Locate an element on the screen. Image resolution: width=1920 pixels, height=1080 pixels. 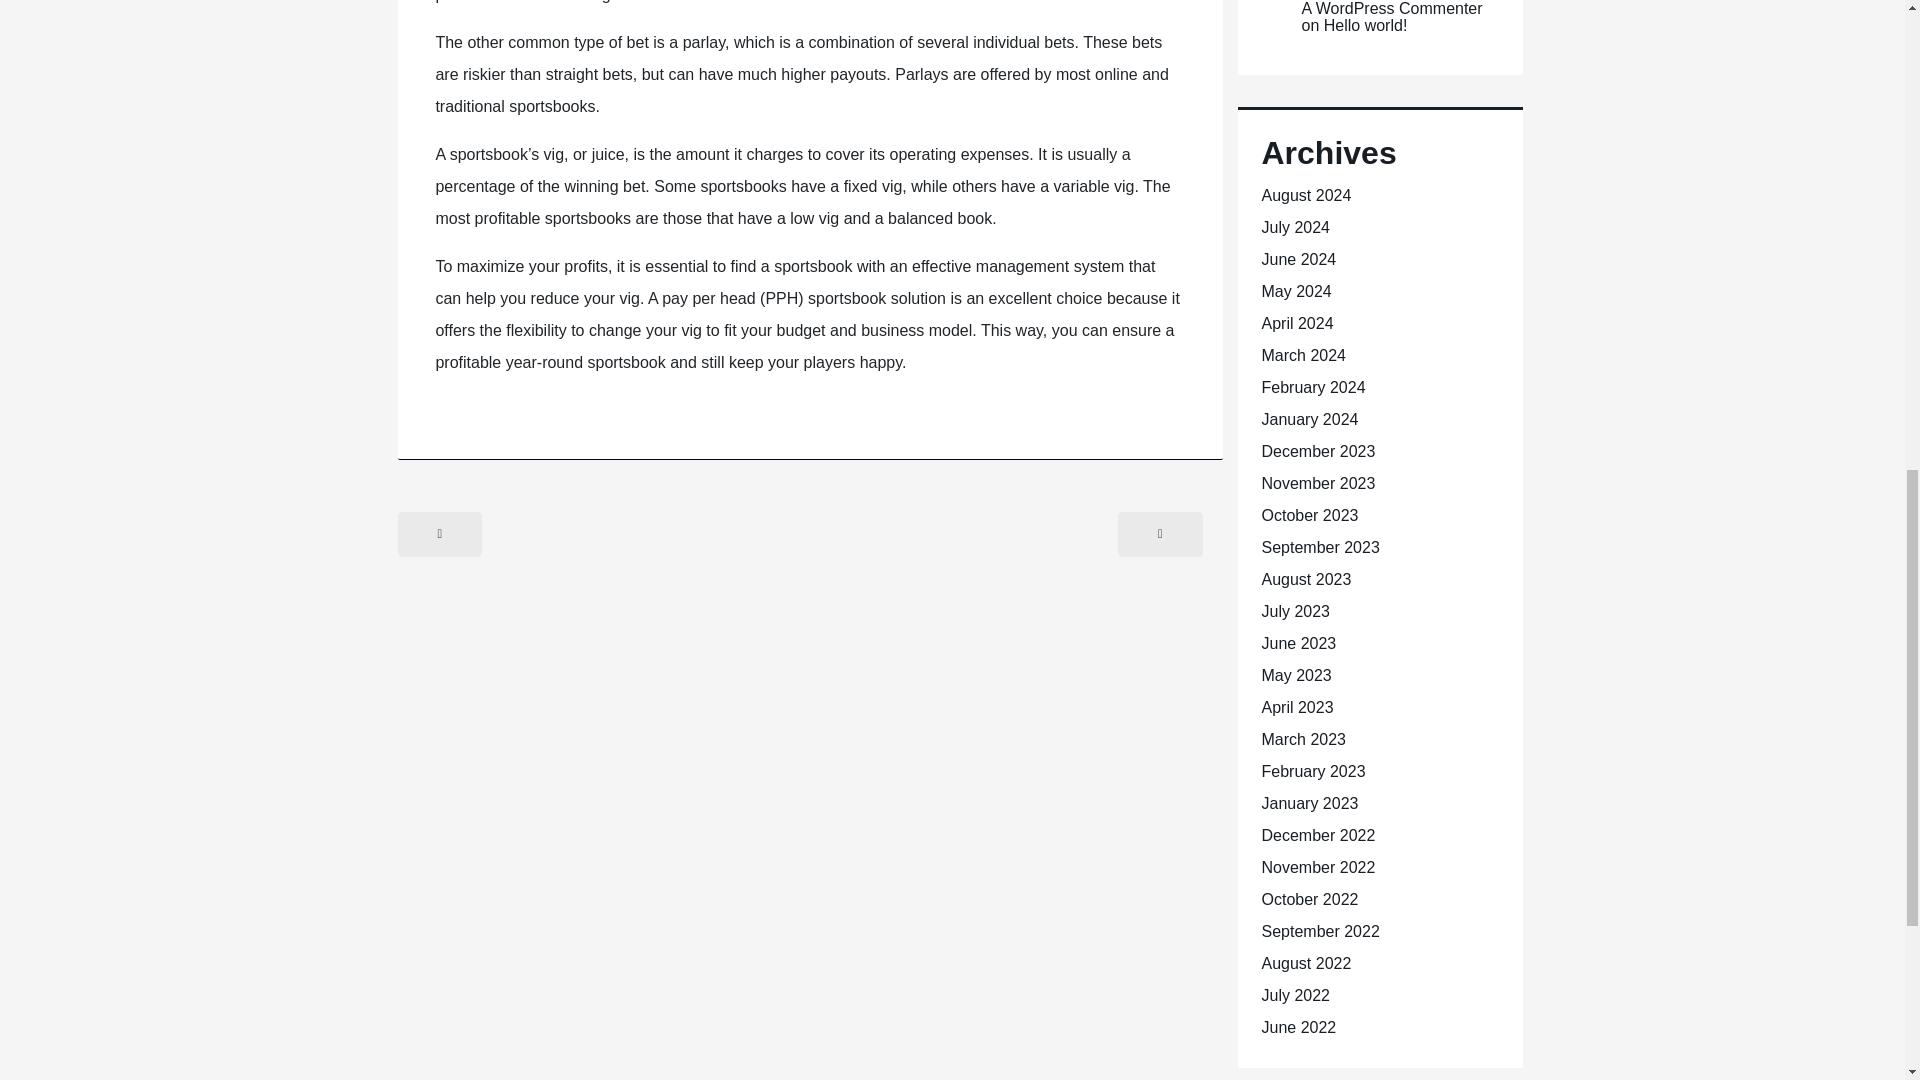
November 2022 is located at coordinates (1318, 866).